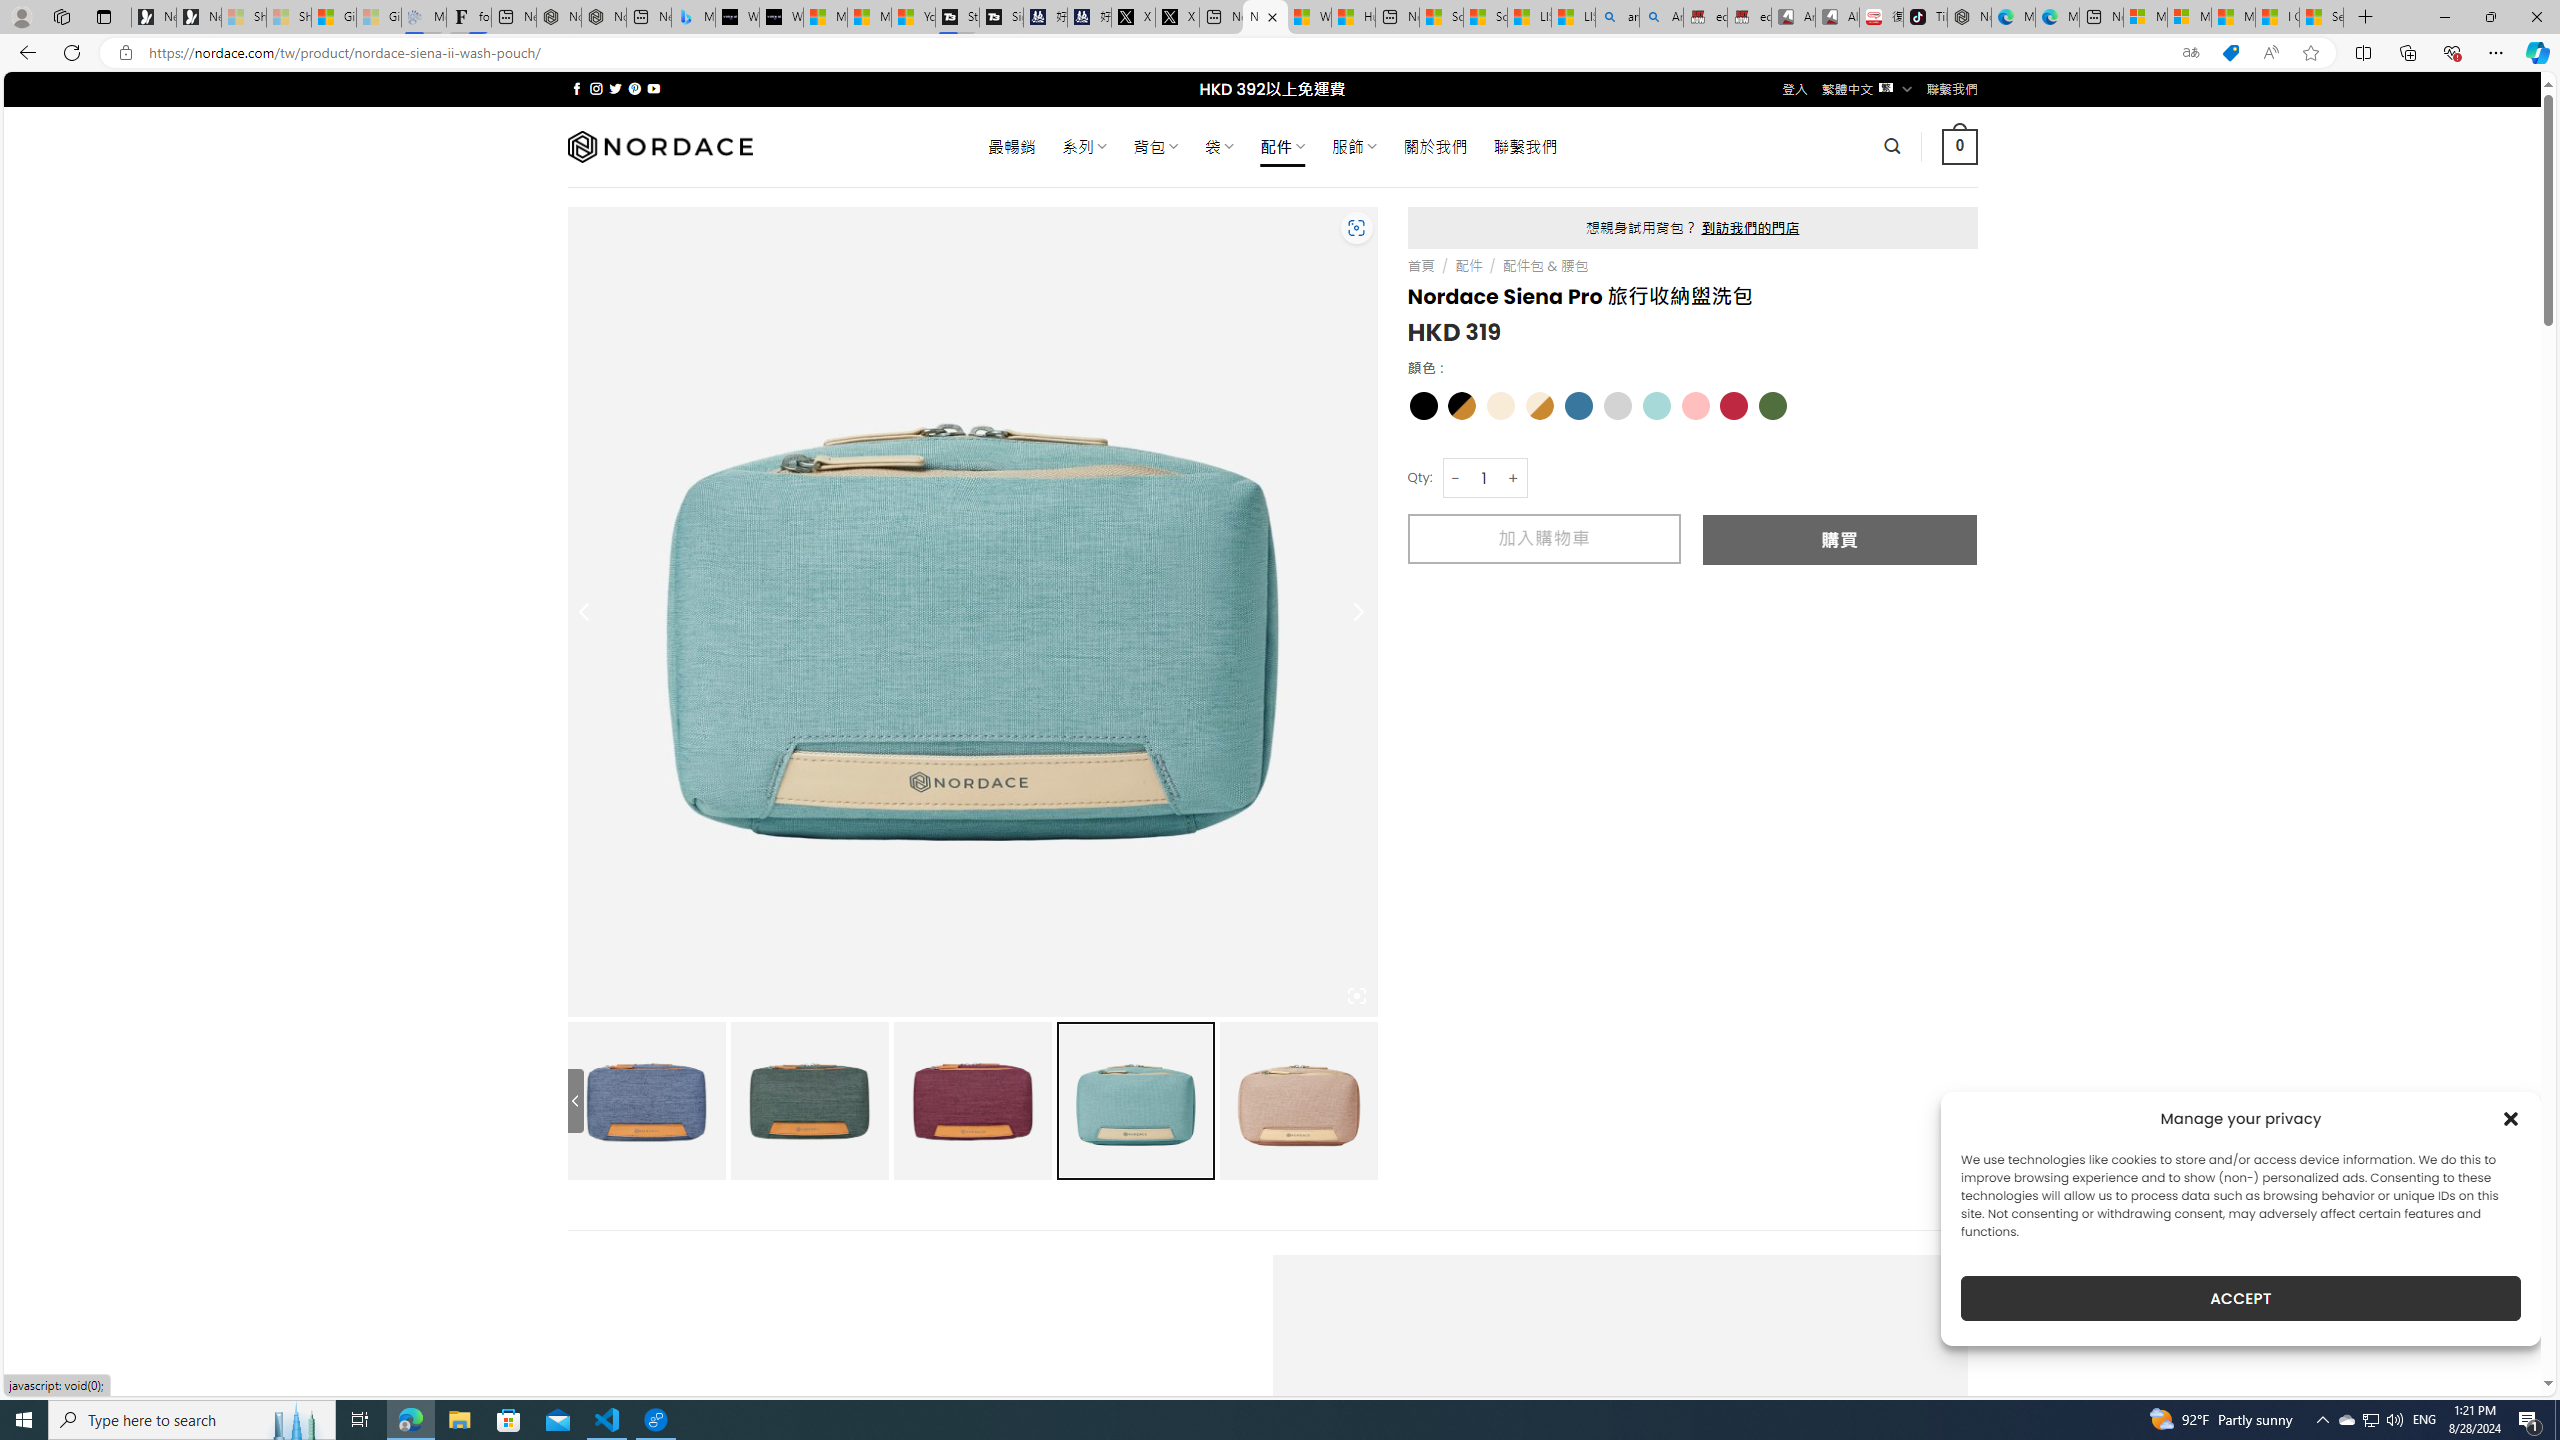 The image size is (2560, 1440). I want to click on Copilot (Ctrl+Shift+.), so click(2536, 52).